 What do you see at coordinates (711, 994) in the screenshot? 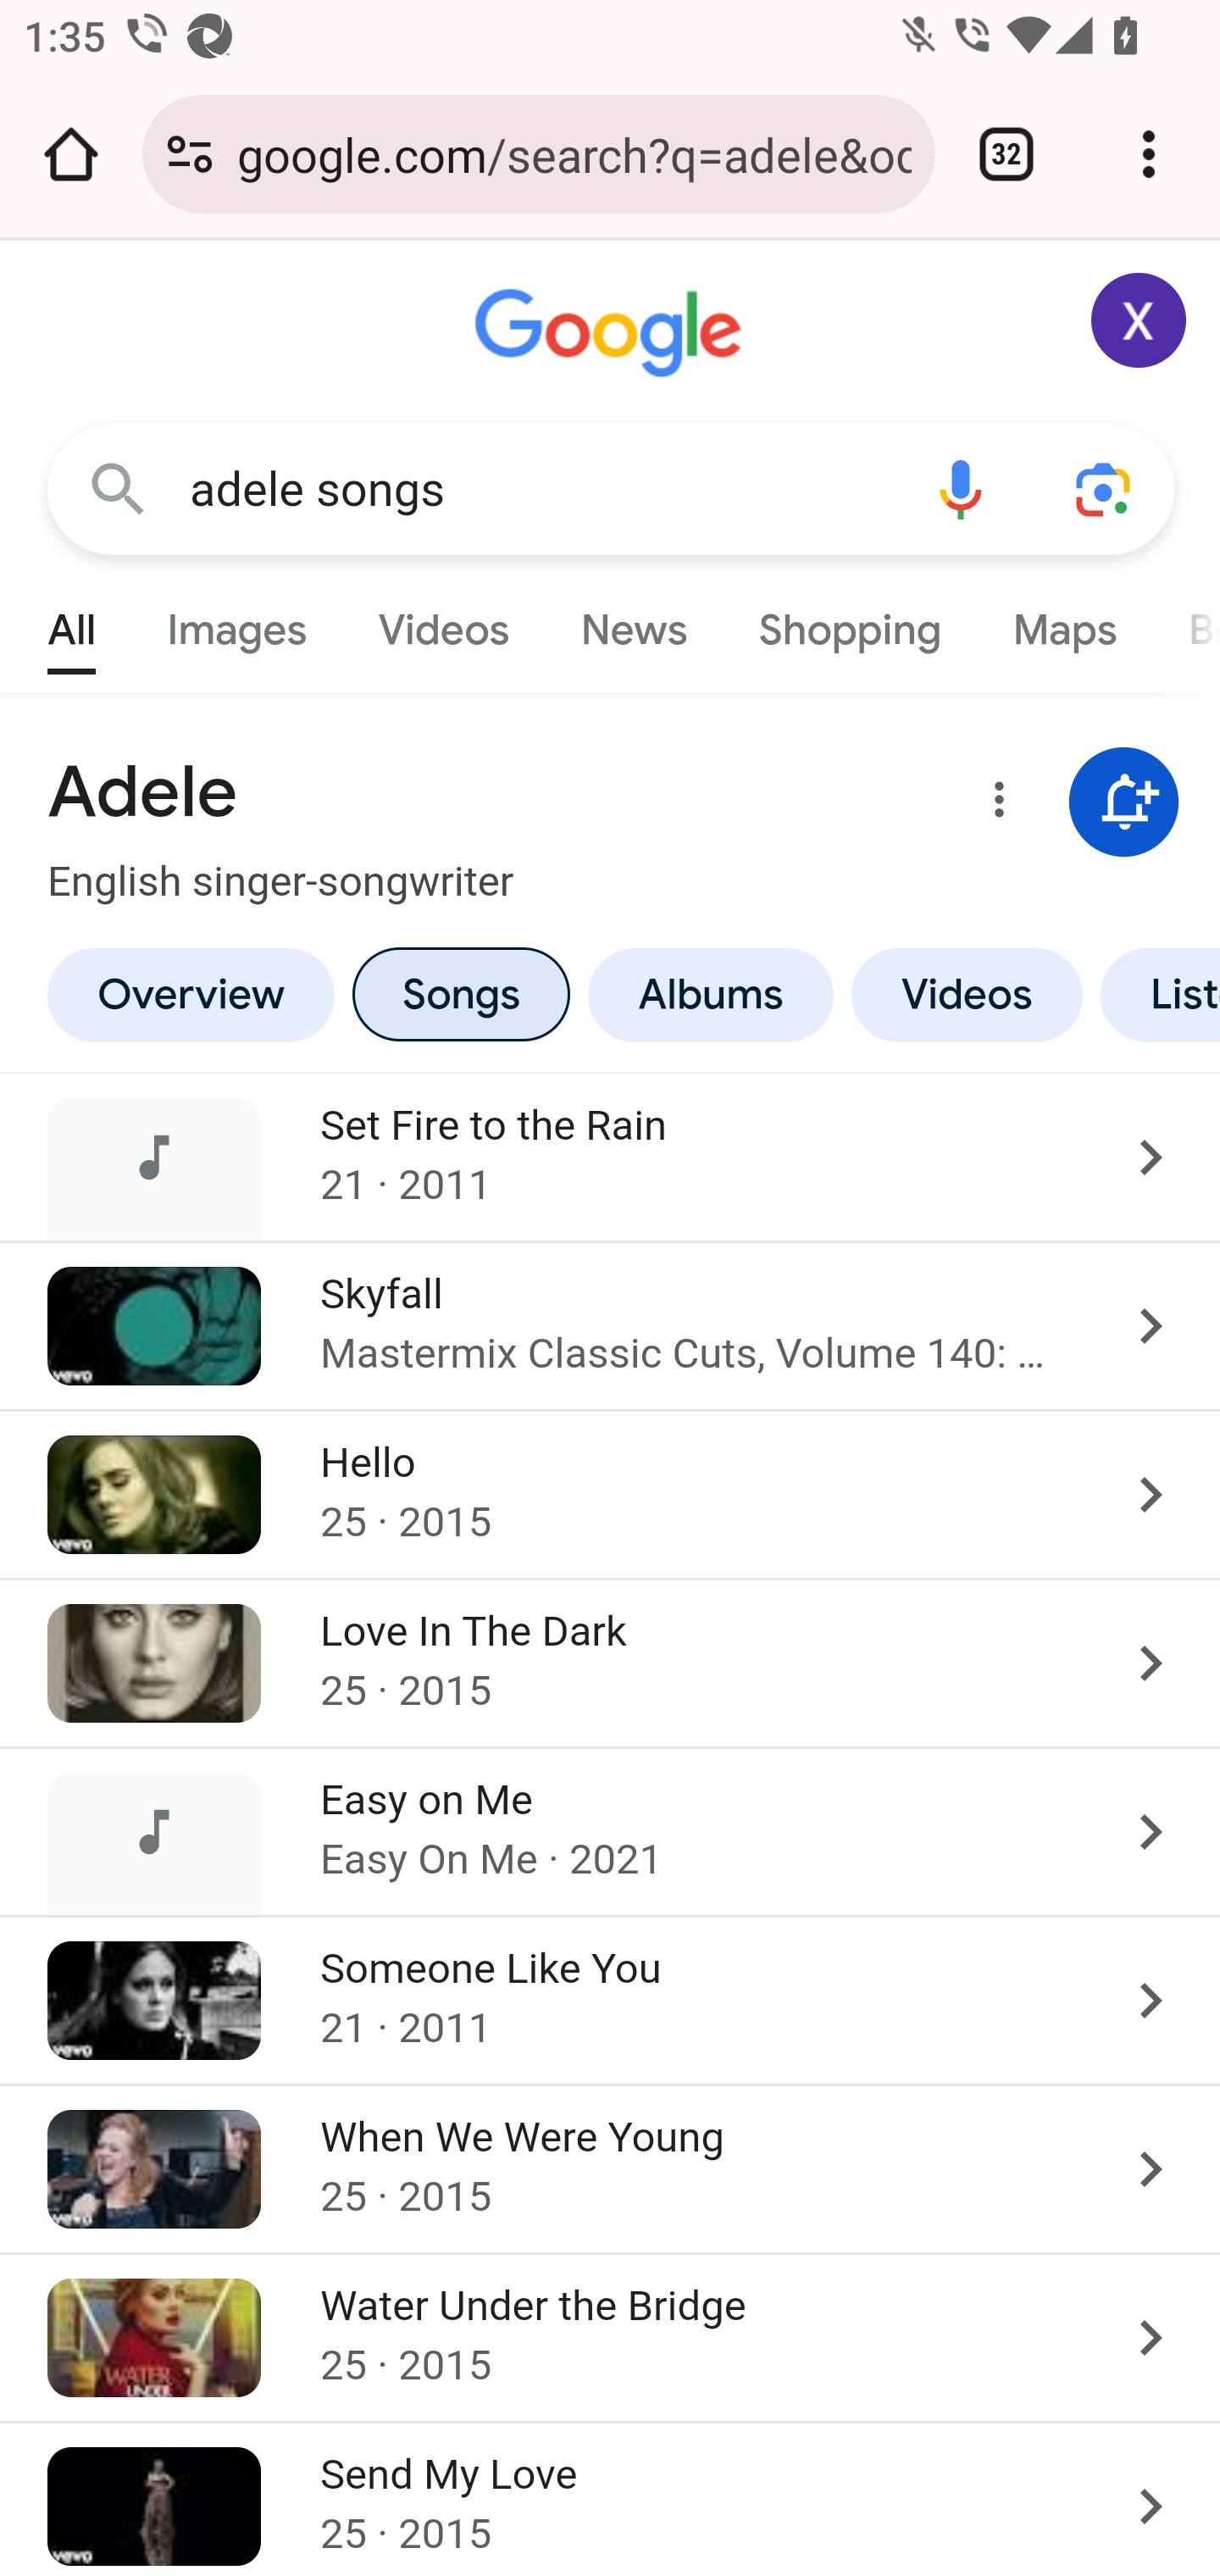
I see `Albums` at bounding box center [711, 994].